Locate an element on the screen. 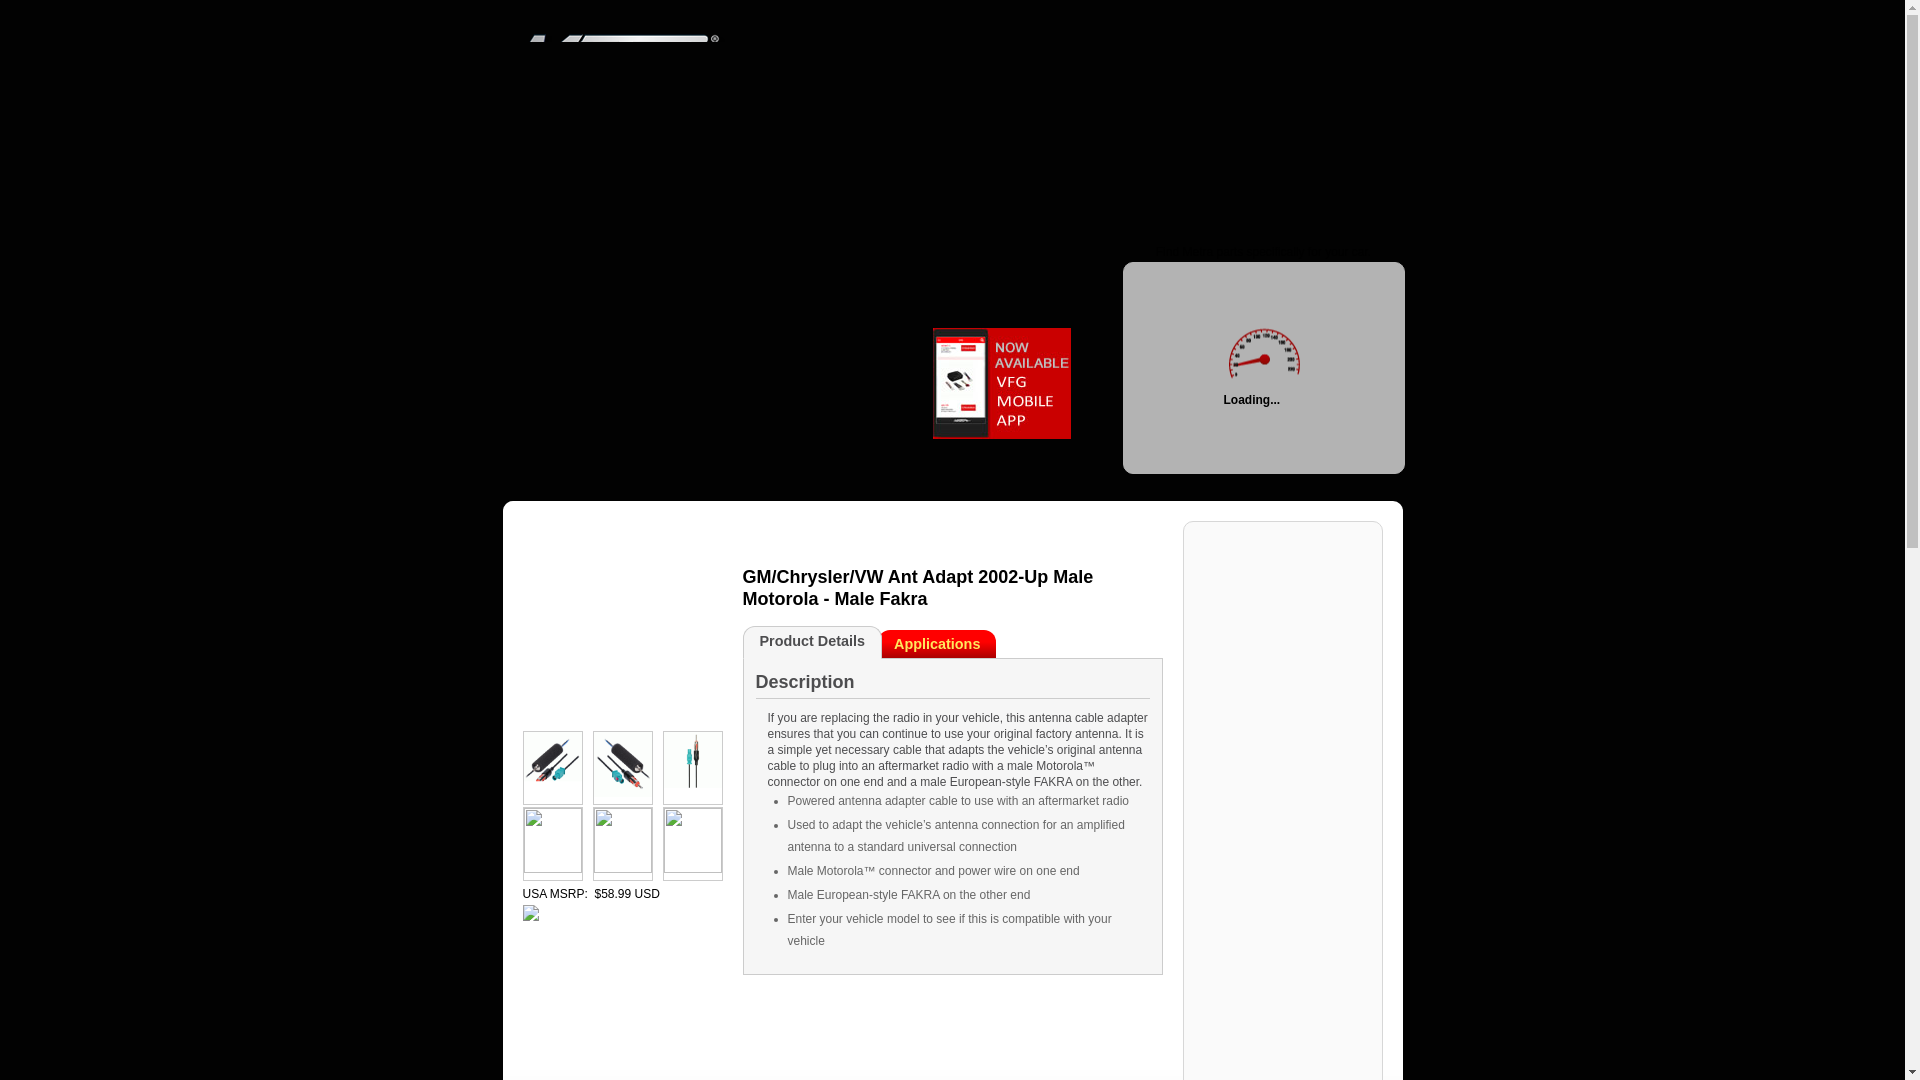 The height and width of the screenshot is (1080, 1920). Metra Electronics Brands is located at coordinates (626, 132).